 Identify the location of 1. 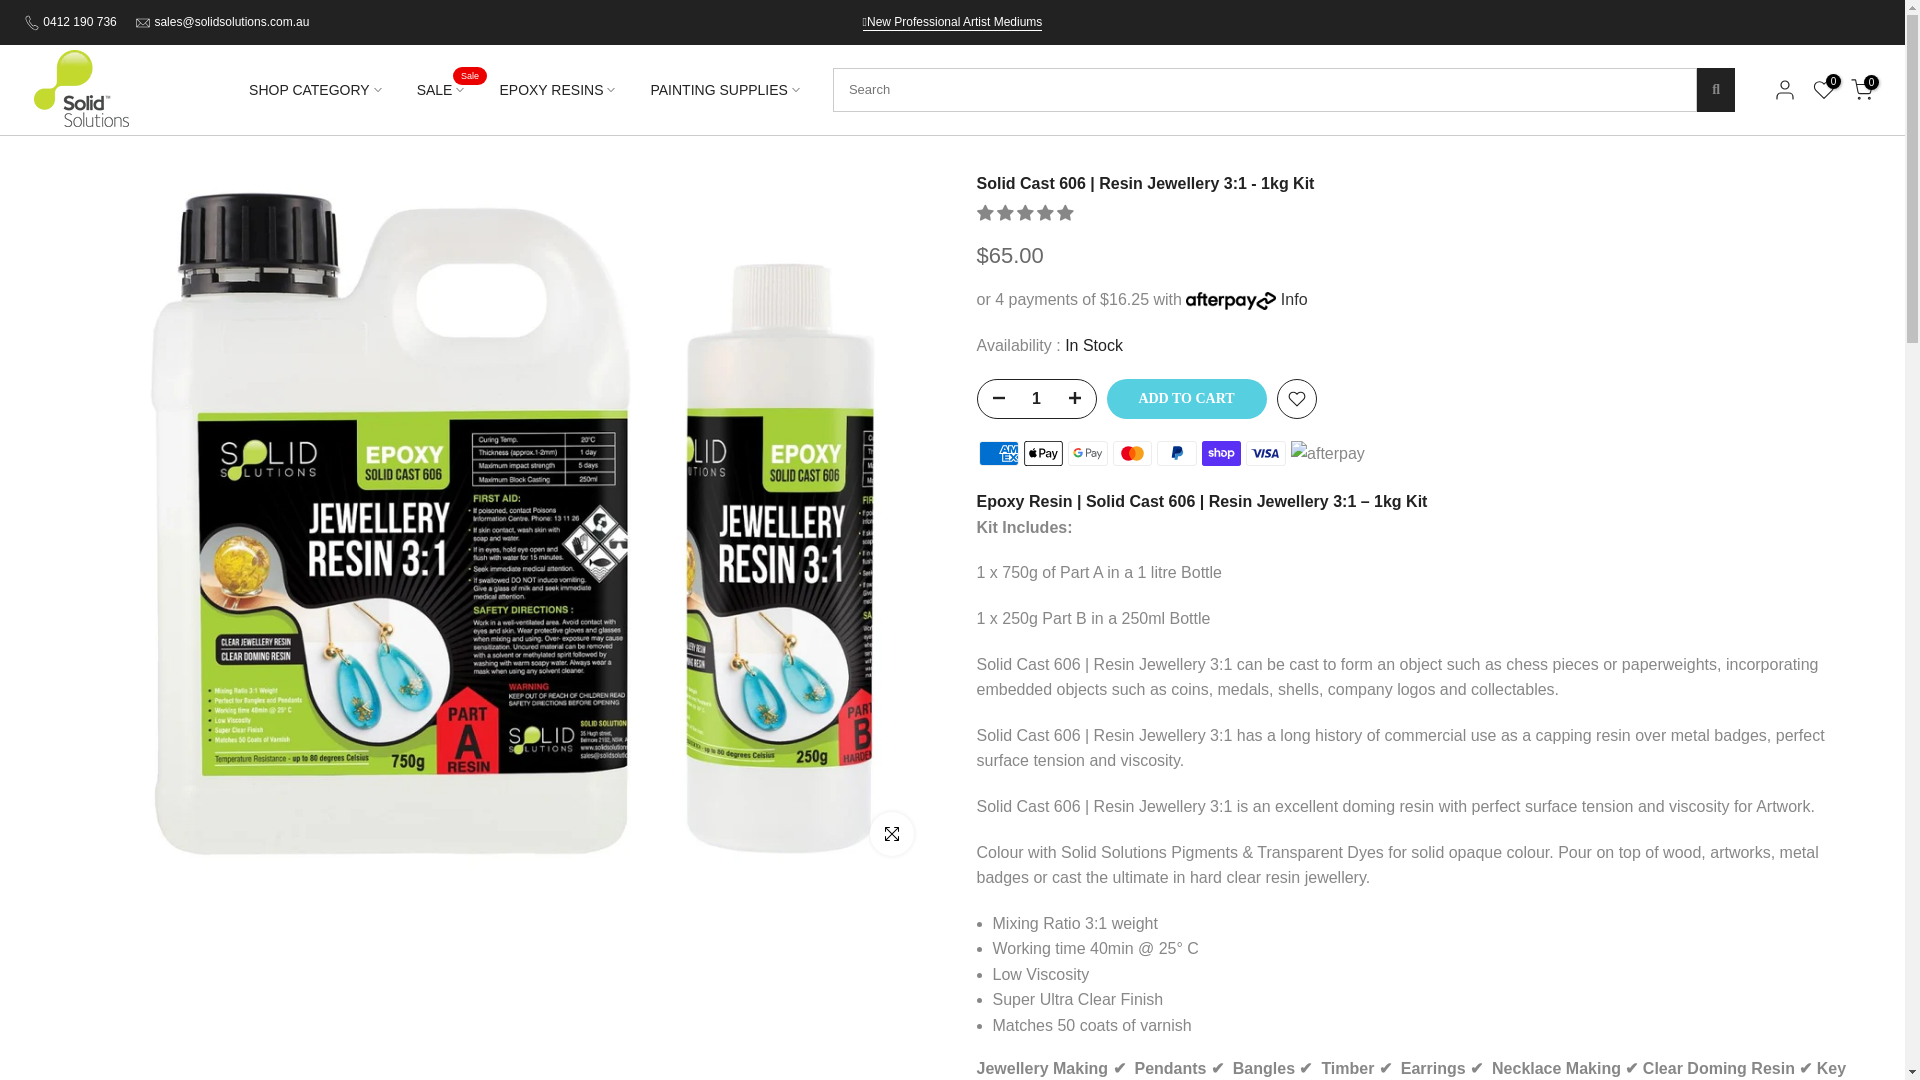
(1185, 399).